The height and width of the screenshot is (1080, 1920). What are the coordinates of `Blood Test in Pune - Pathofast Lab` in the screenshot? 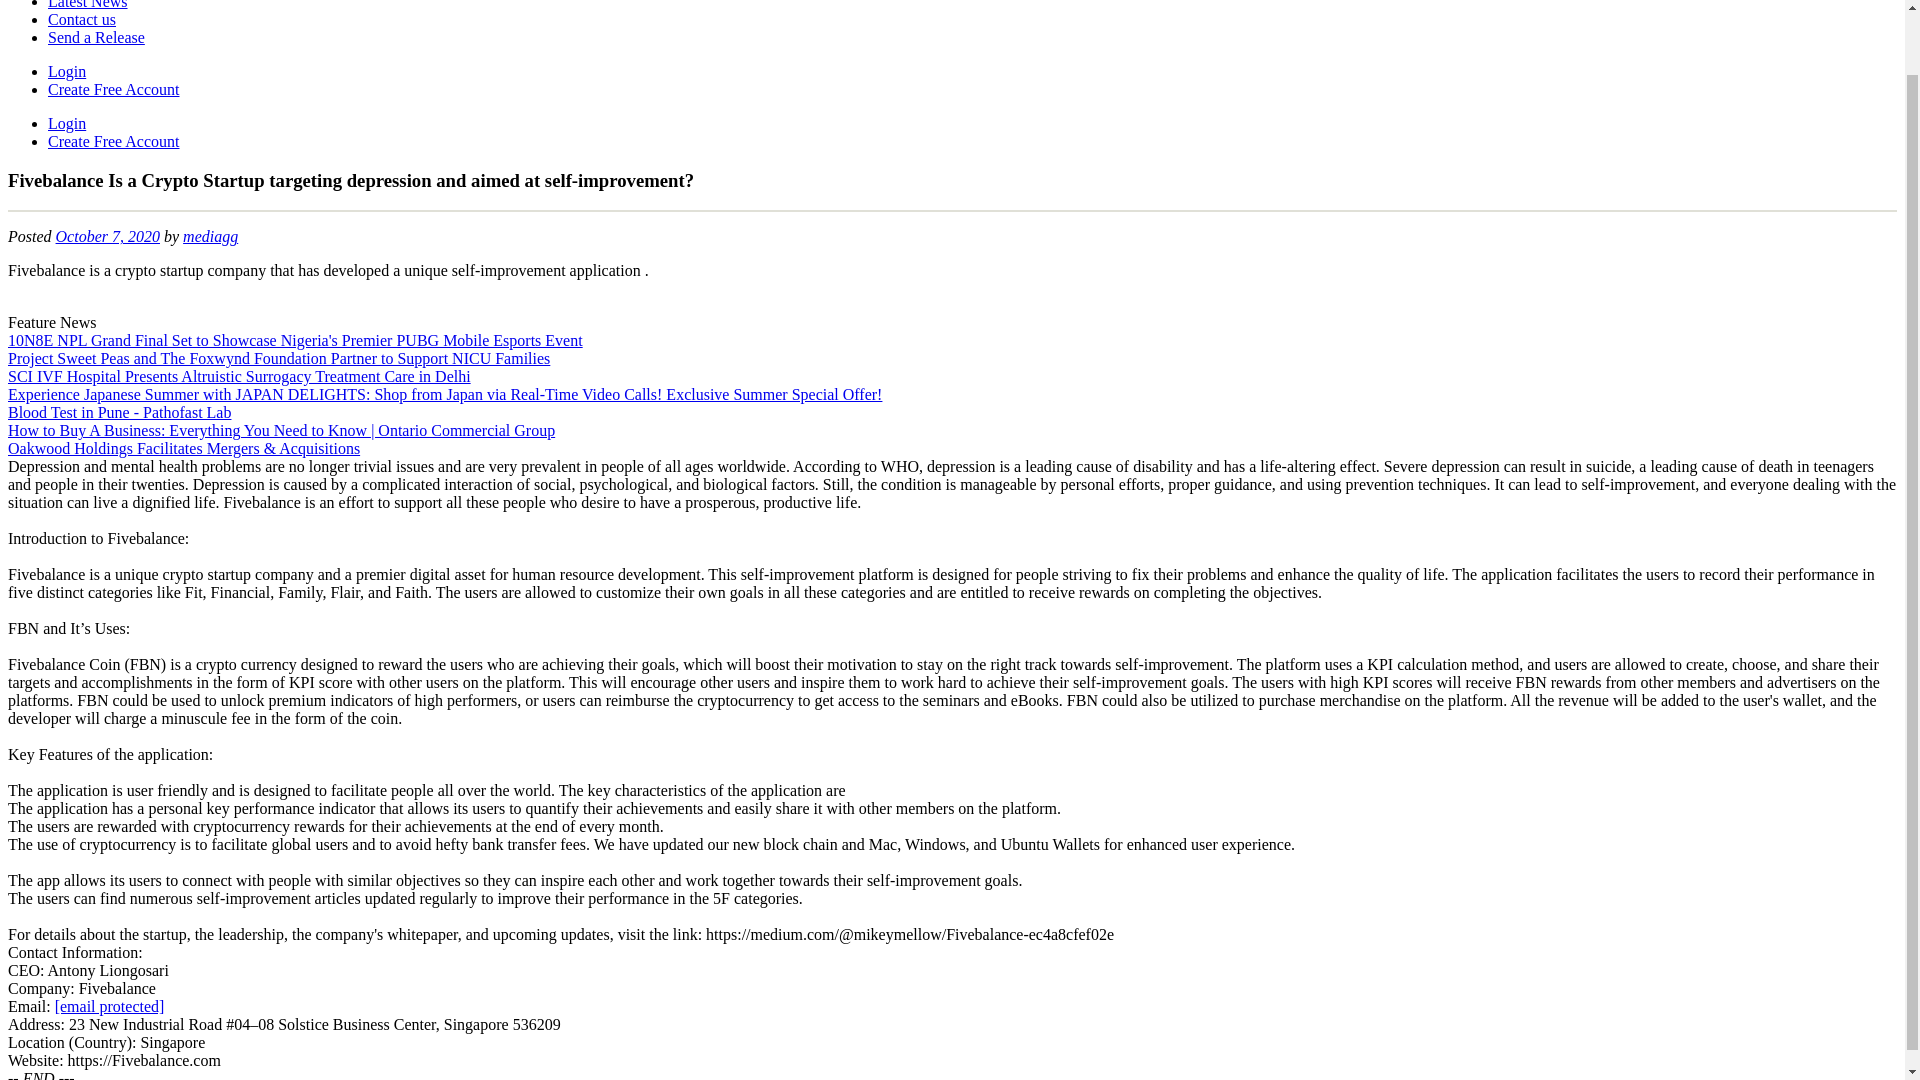 It's located at (118, 412).